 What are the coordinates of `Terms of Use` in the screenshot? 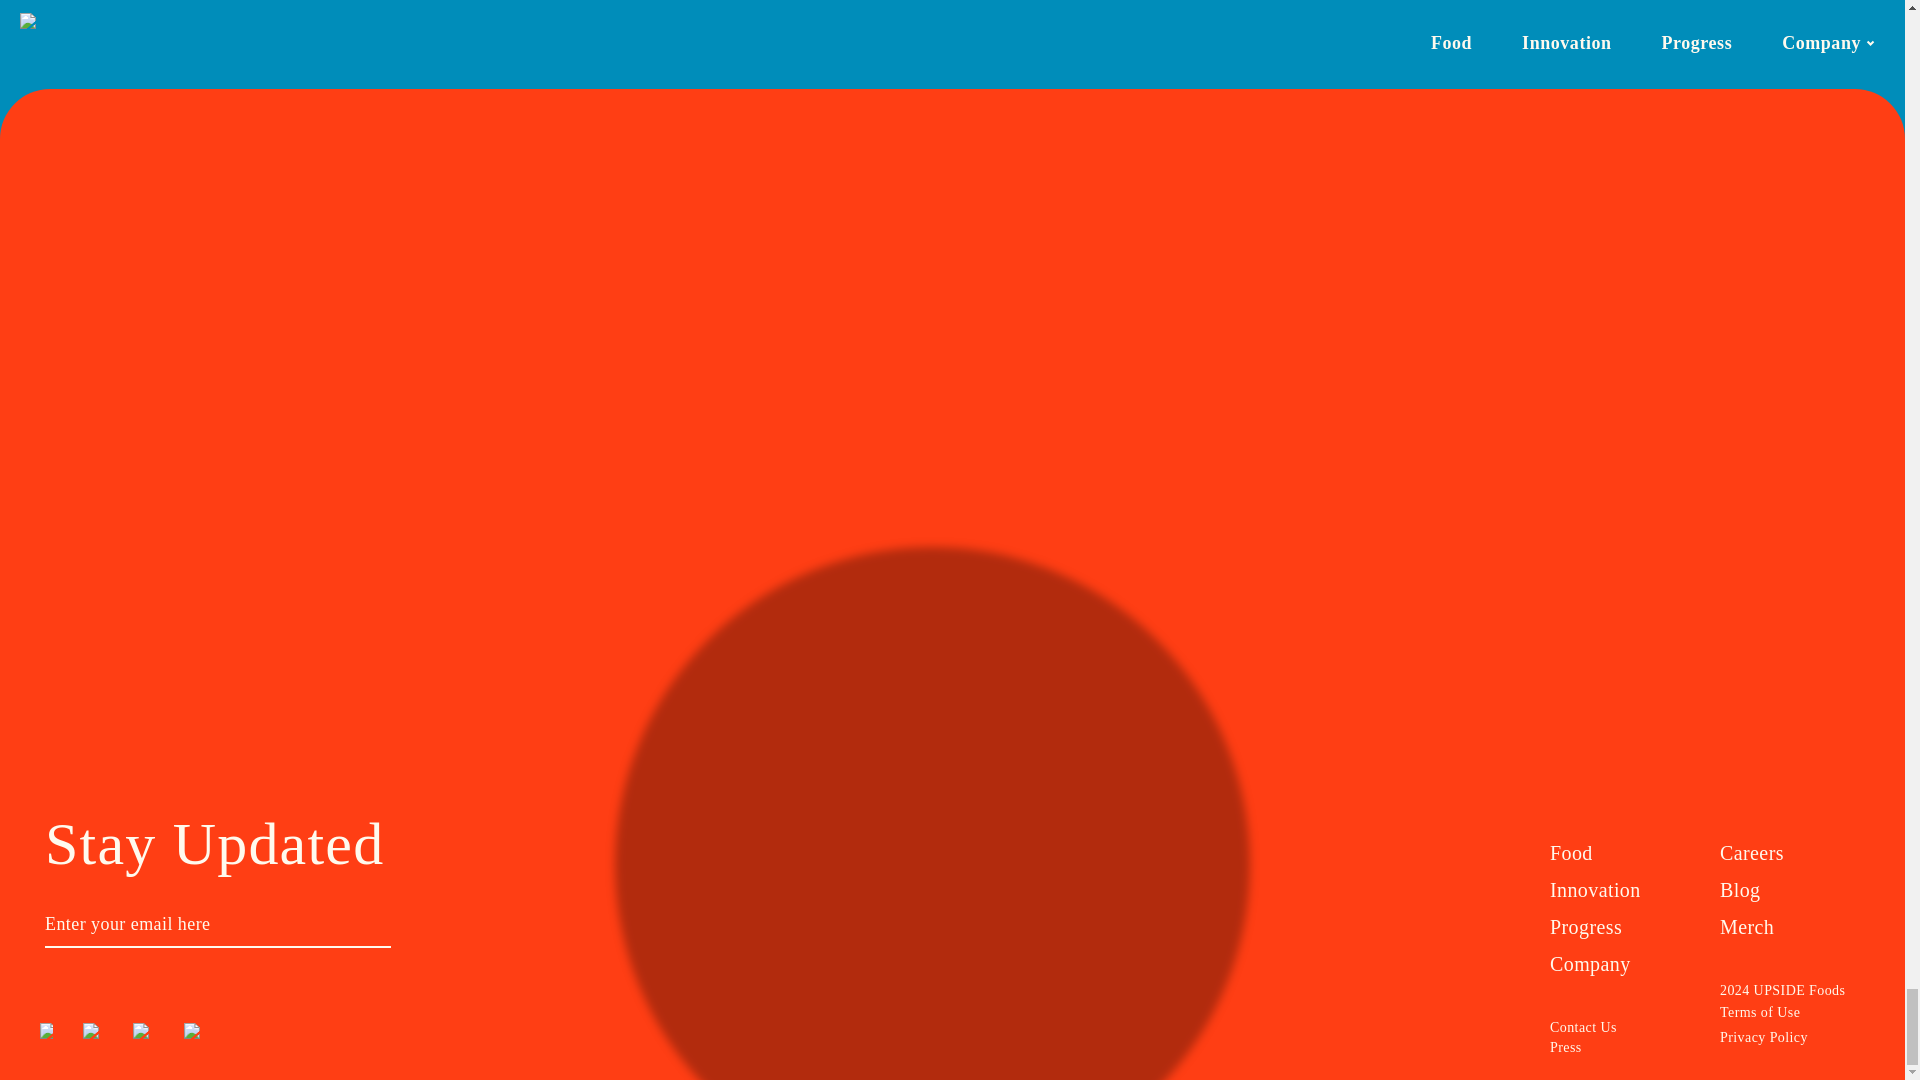 It's located at (1790, 1014).